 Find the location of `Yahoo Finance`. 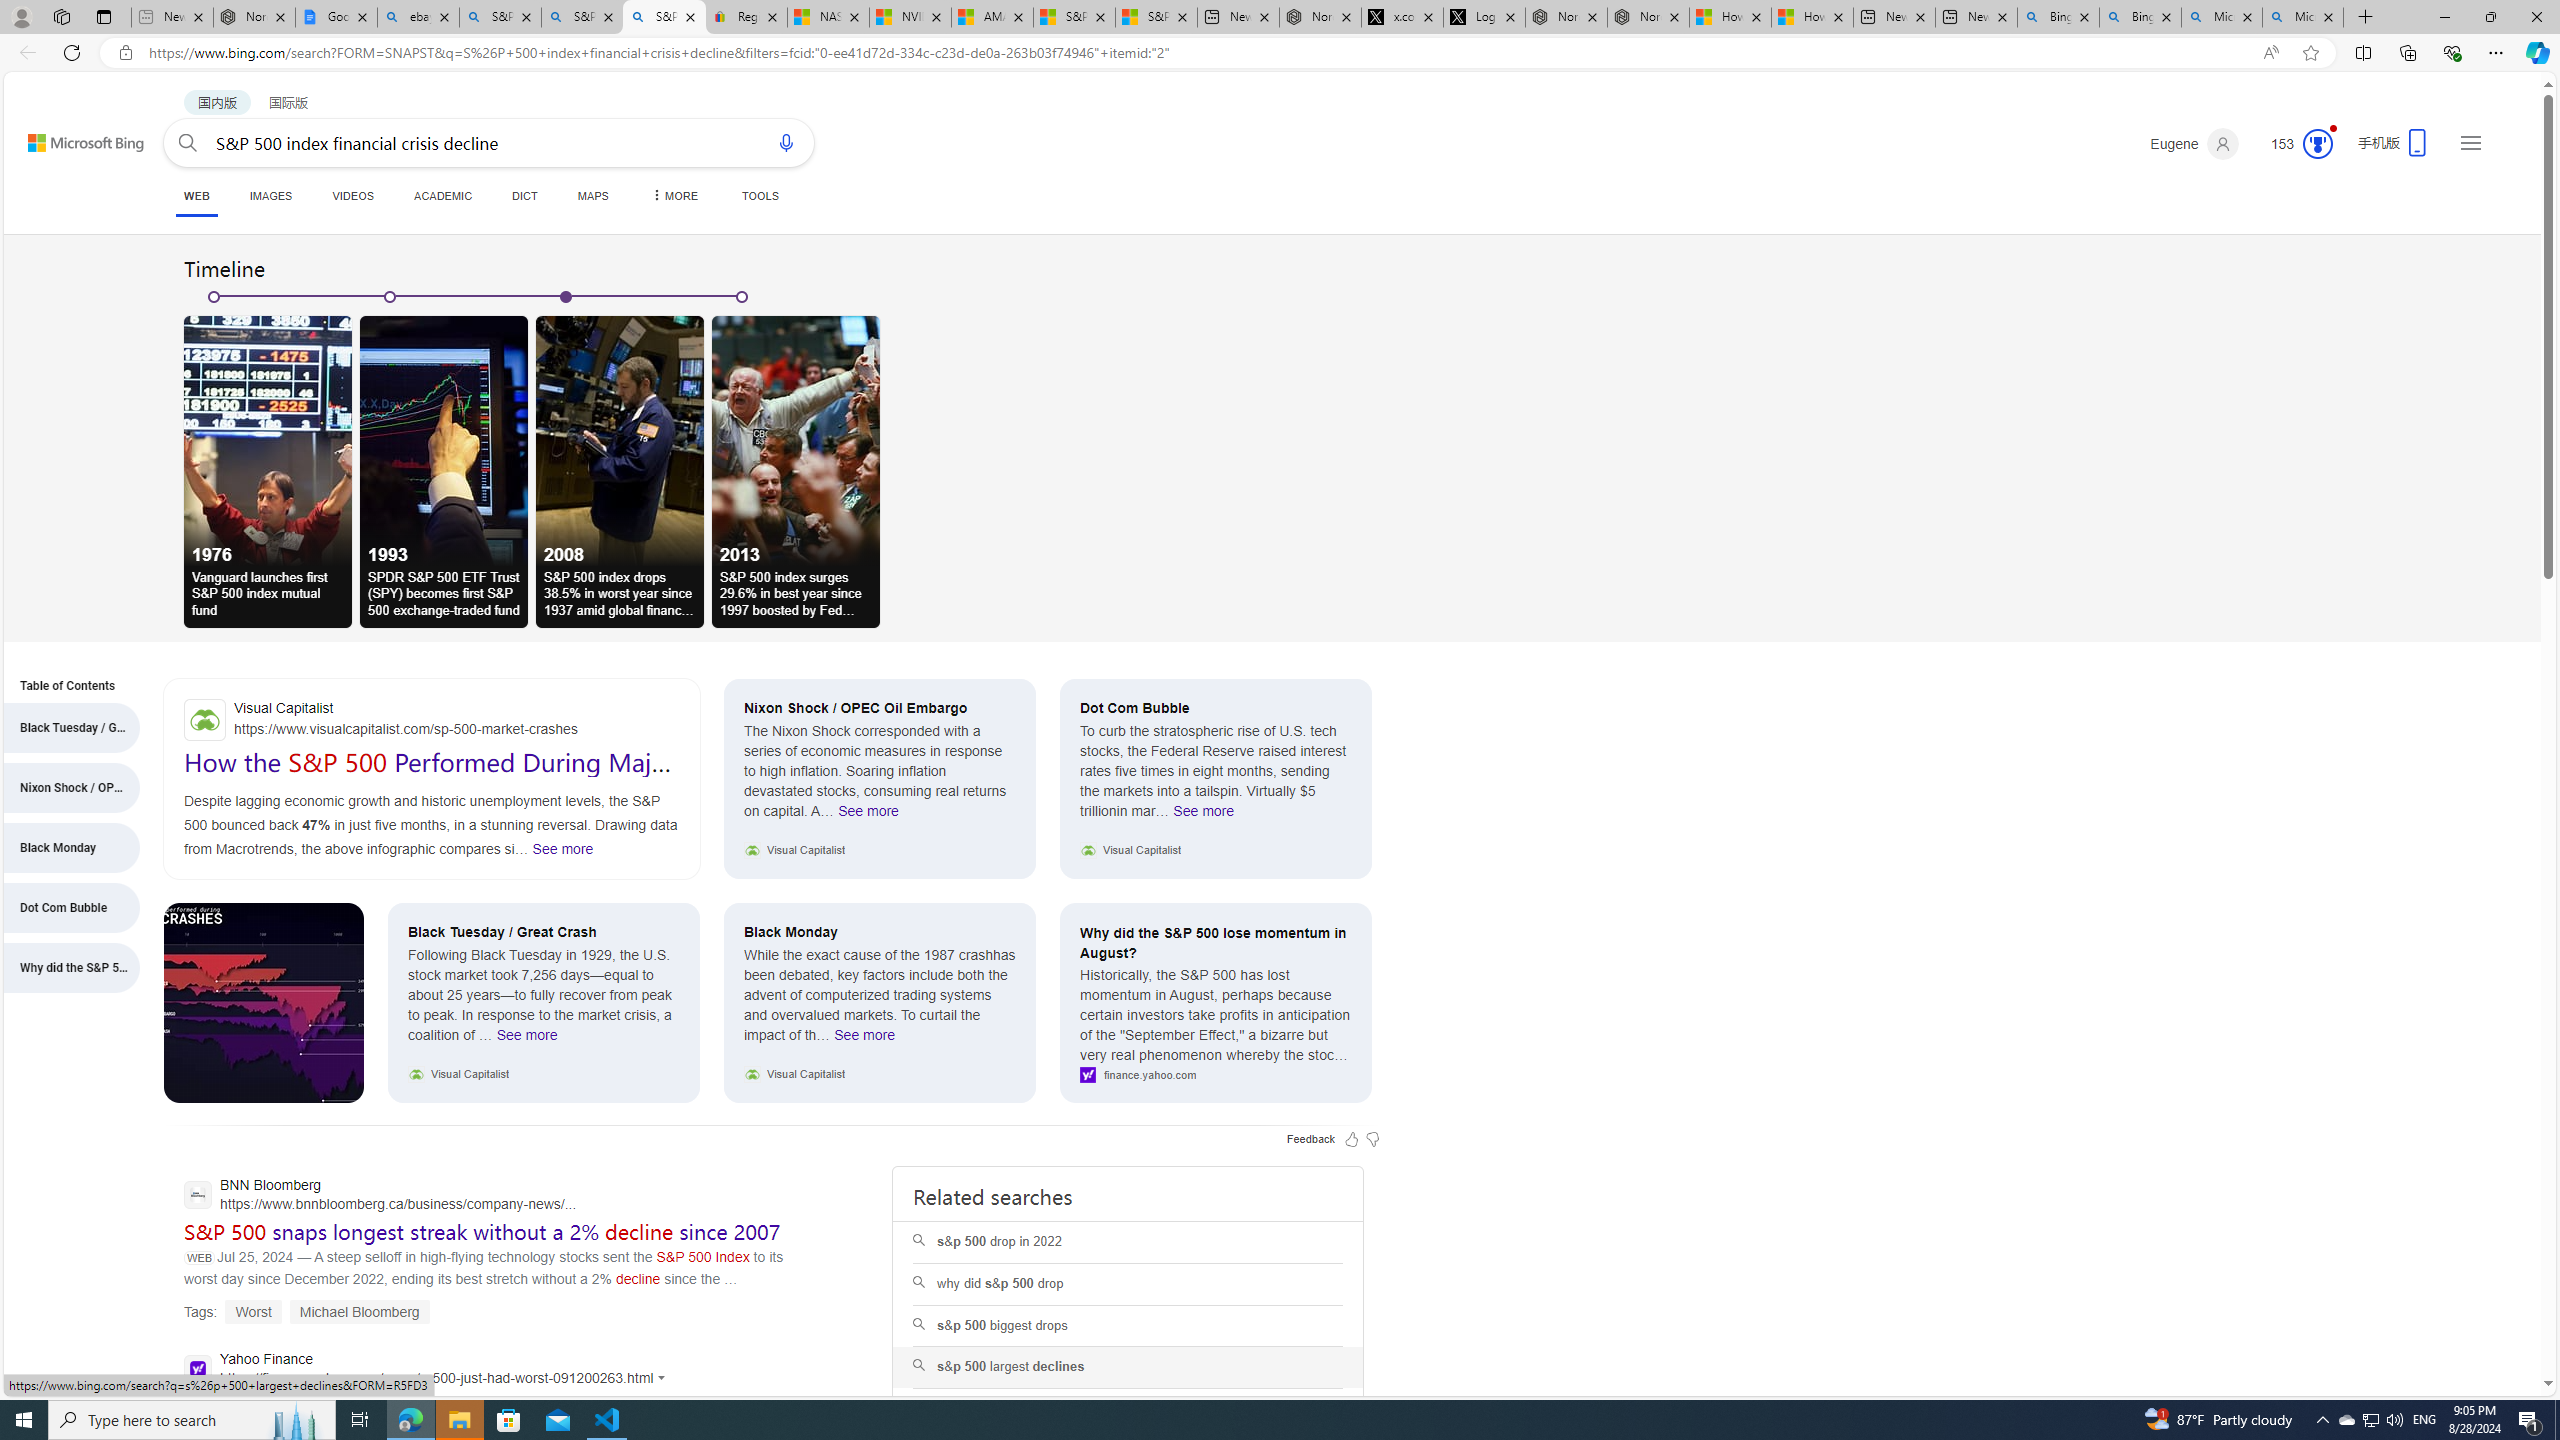

Yahoo Finance is located at coordinates (430, 1371).